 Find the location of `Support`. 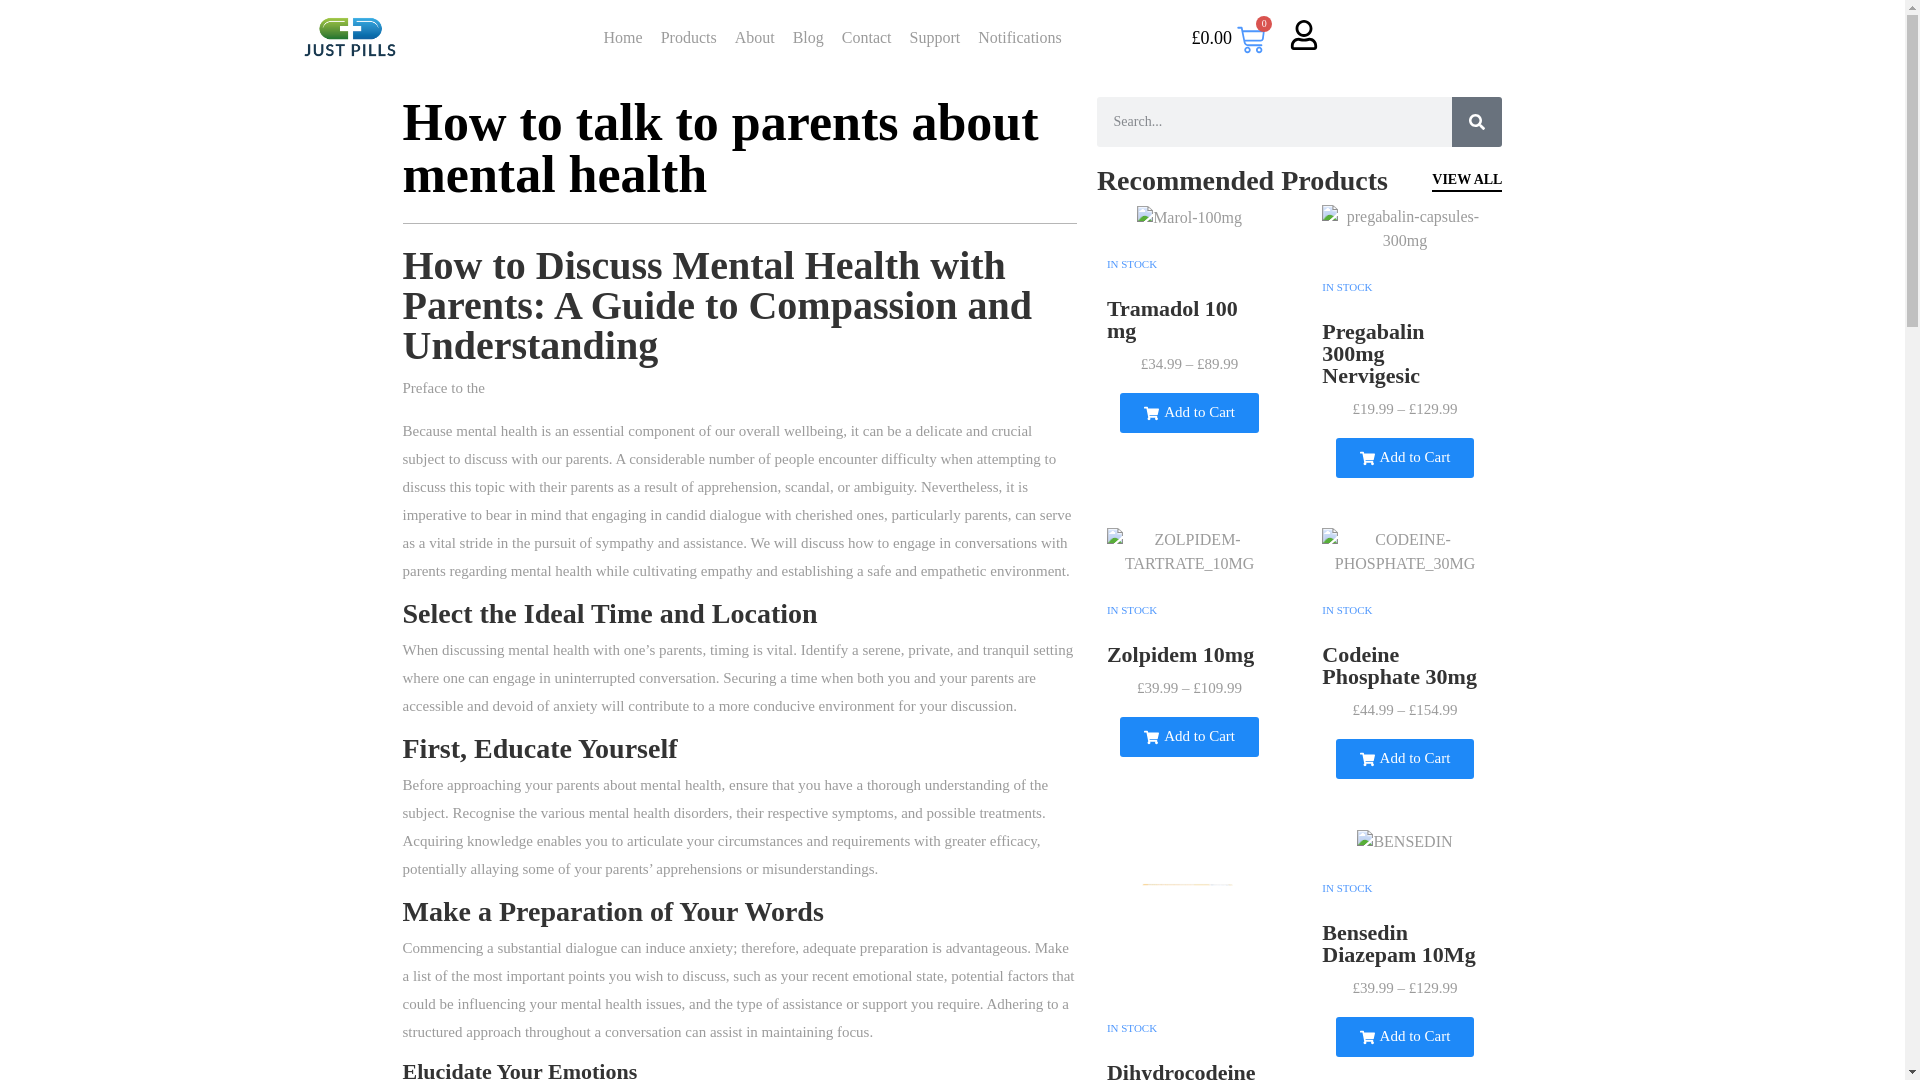

Support is located at coordinates (934, 37).